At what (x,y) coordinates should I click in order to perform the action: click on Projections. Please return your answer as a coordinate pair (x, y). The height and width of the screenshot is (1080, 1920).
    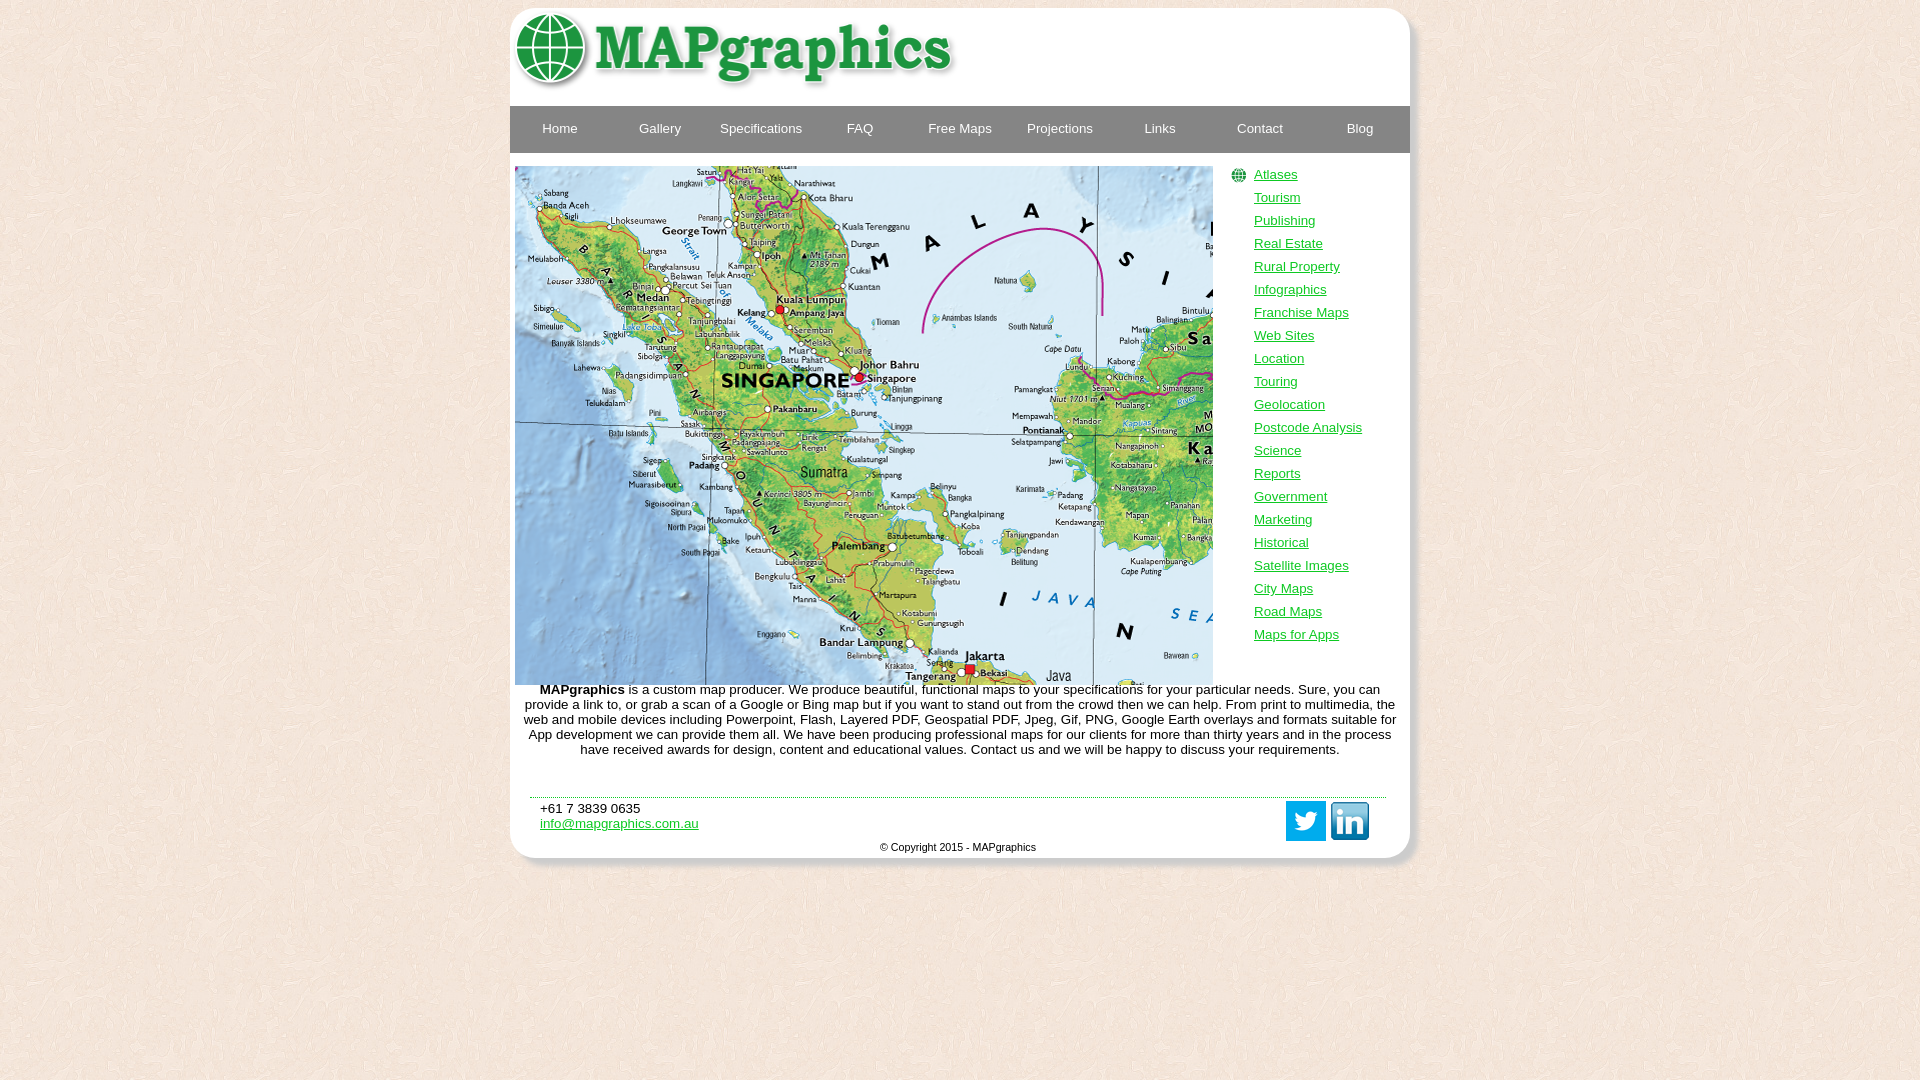
    Looking at the image, I should click on (1060, 130).